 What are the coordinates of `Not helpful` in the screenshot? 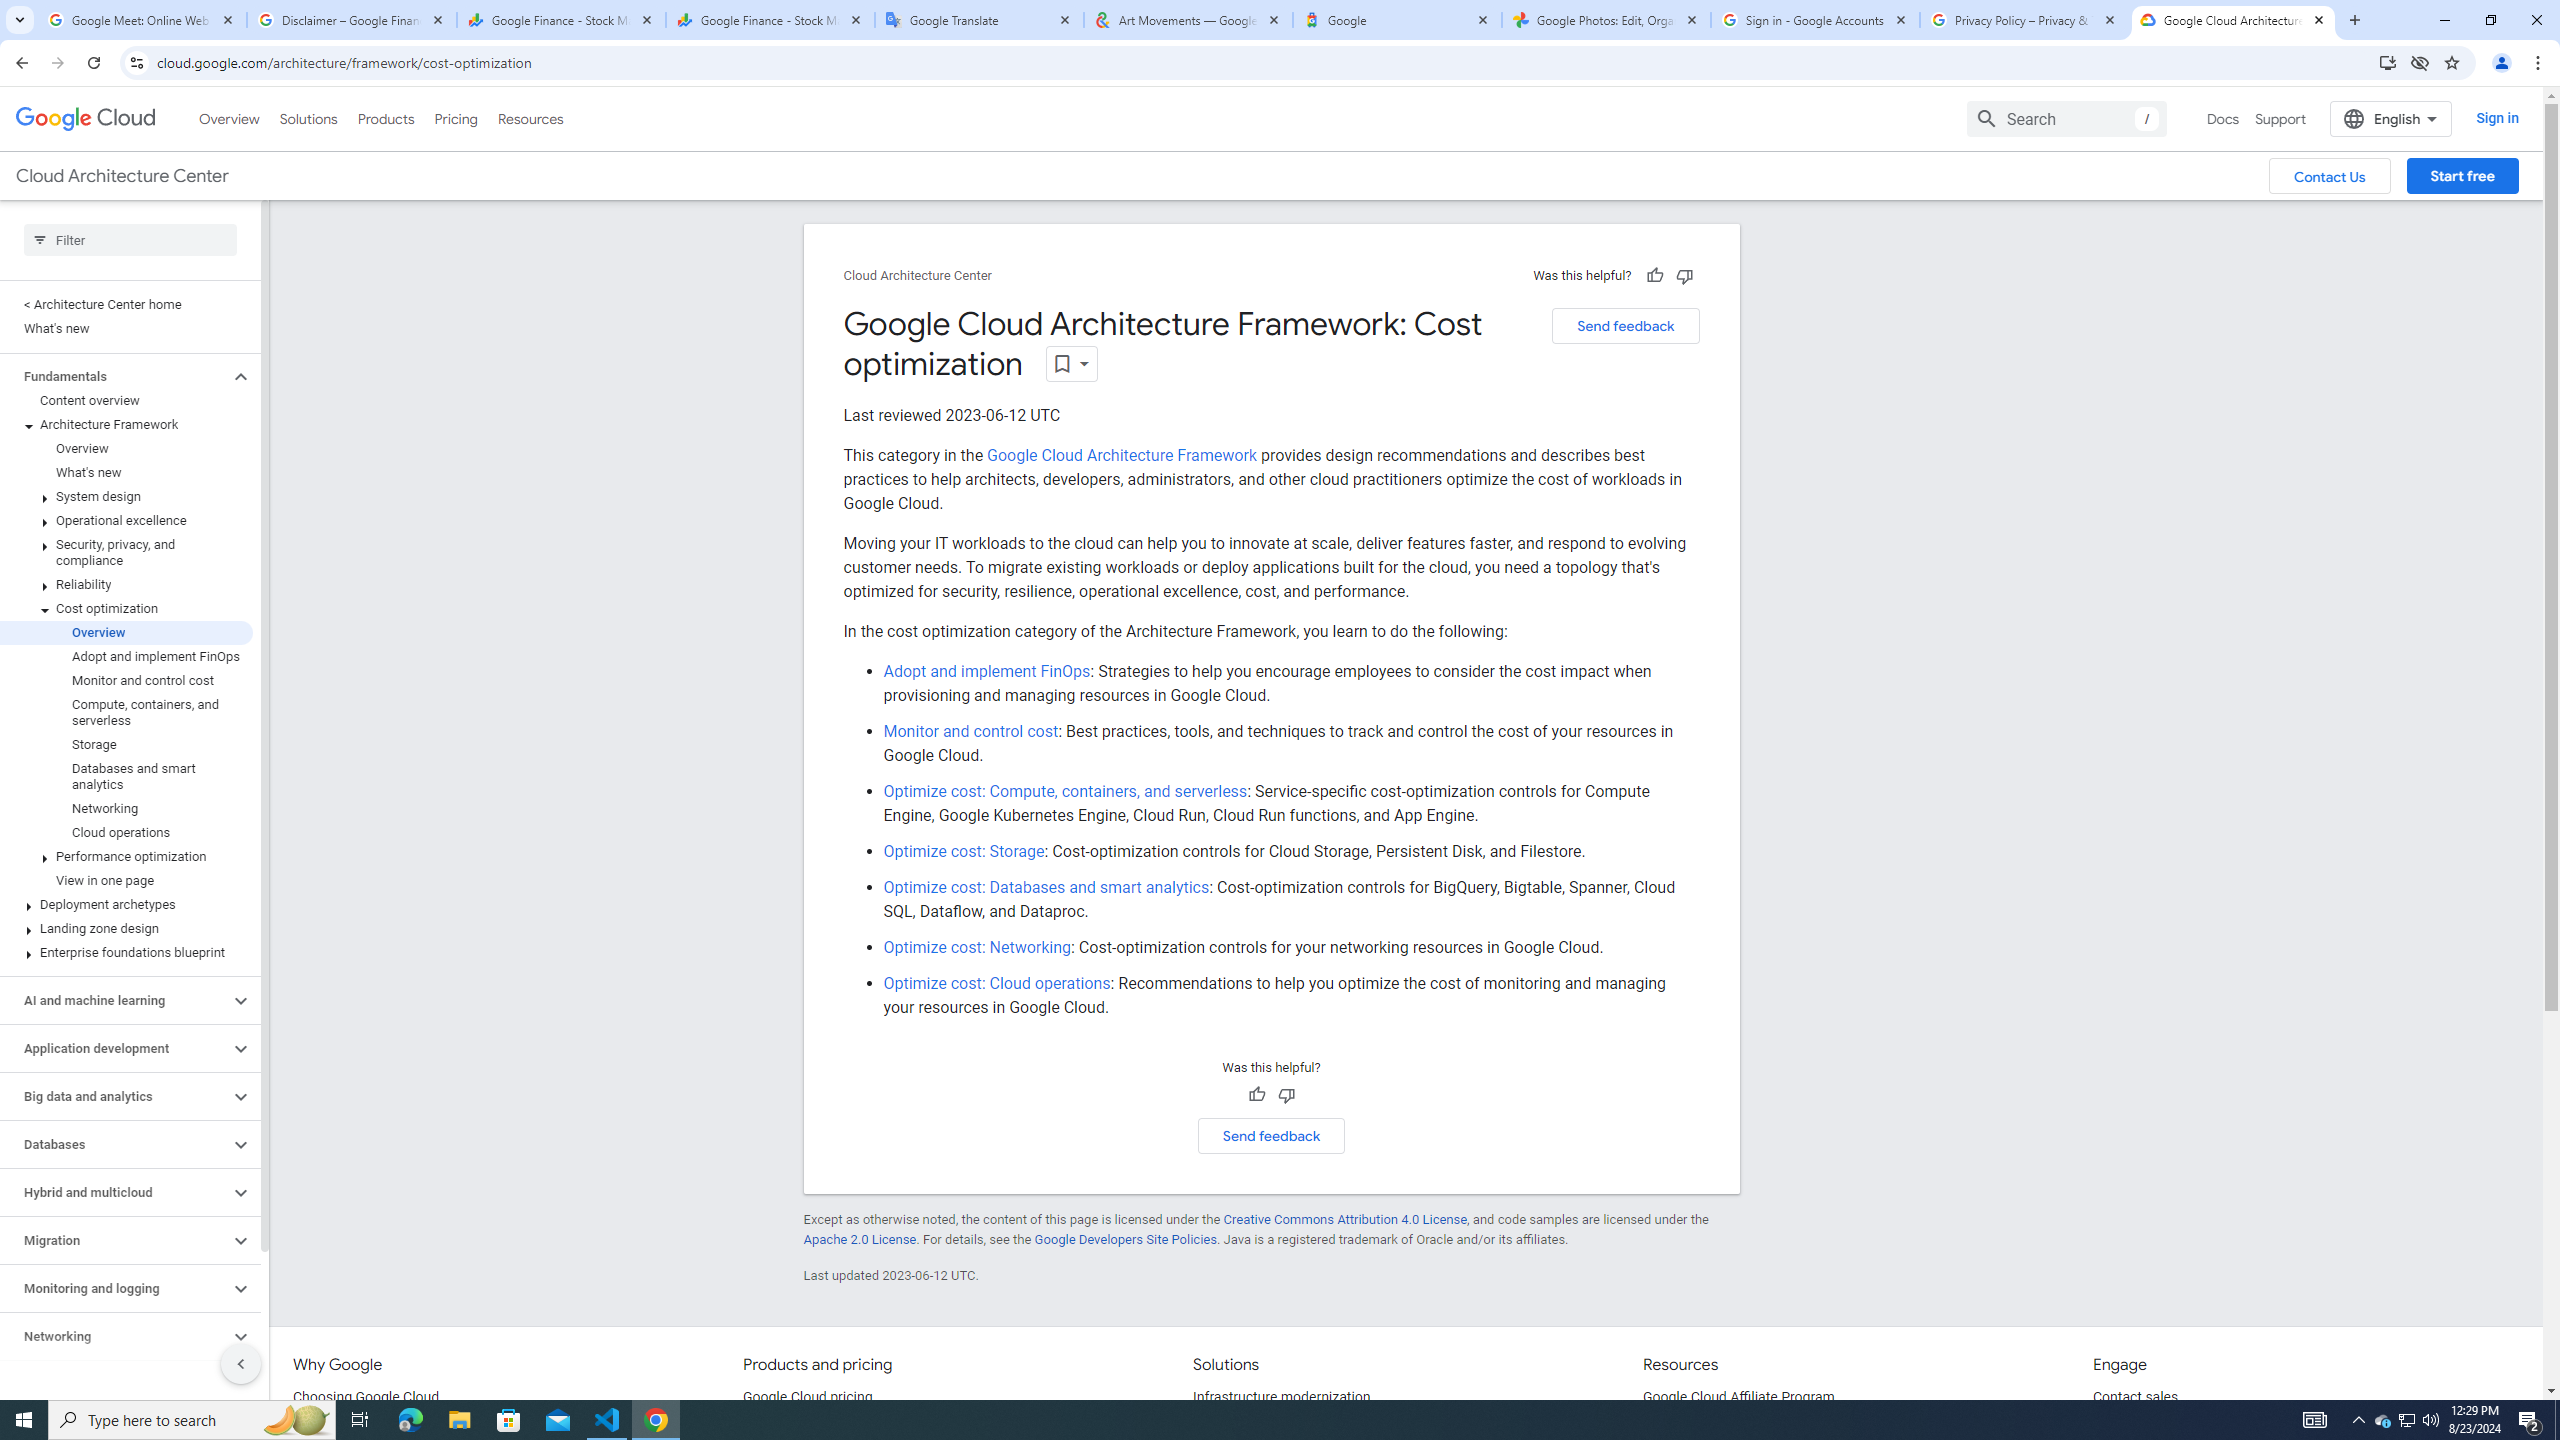 It's located at (1286, 1095).